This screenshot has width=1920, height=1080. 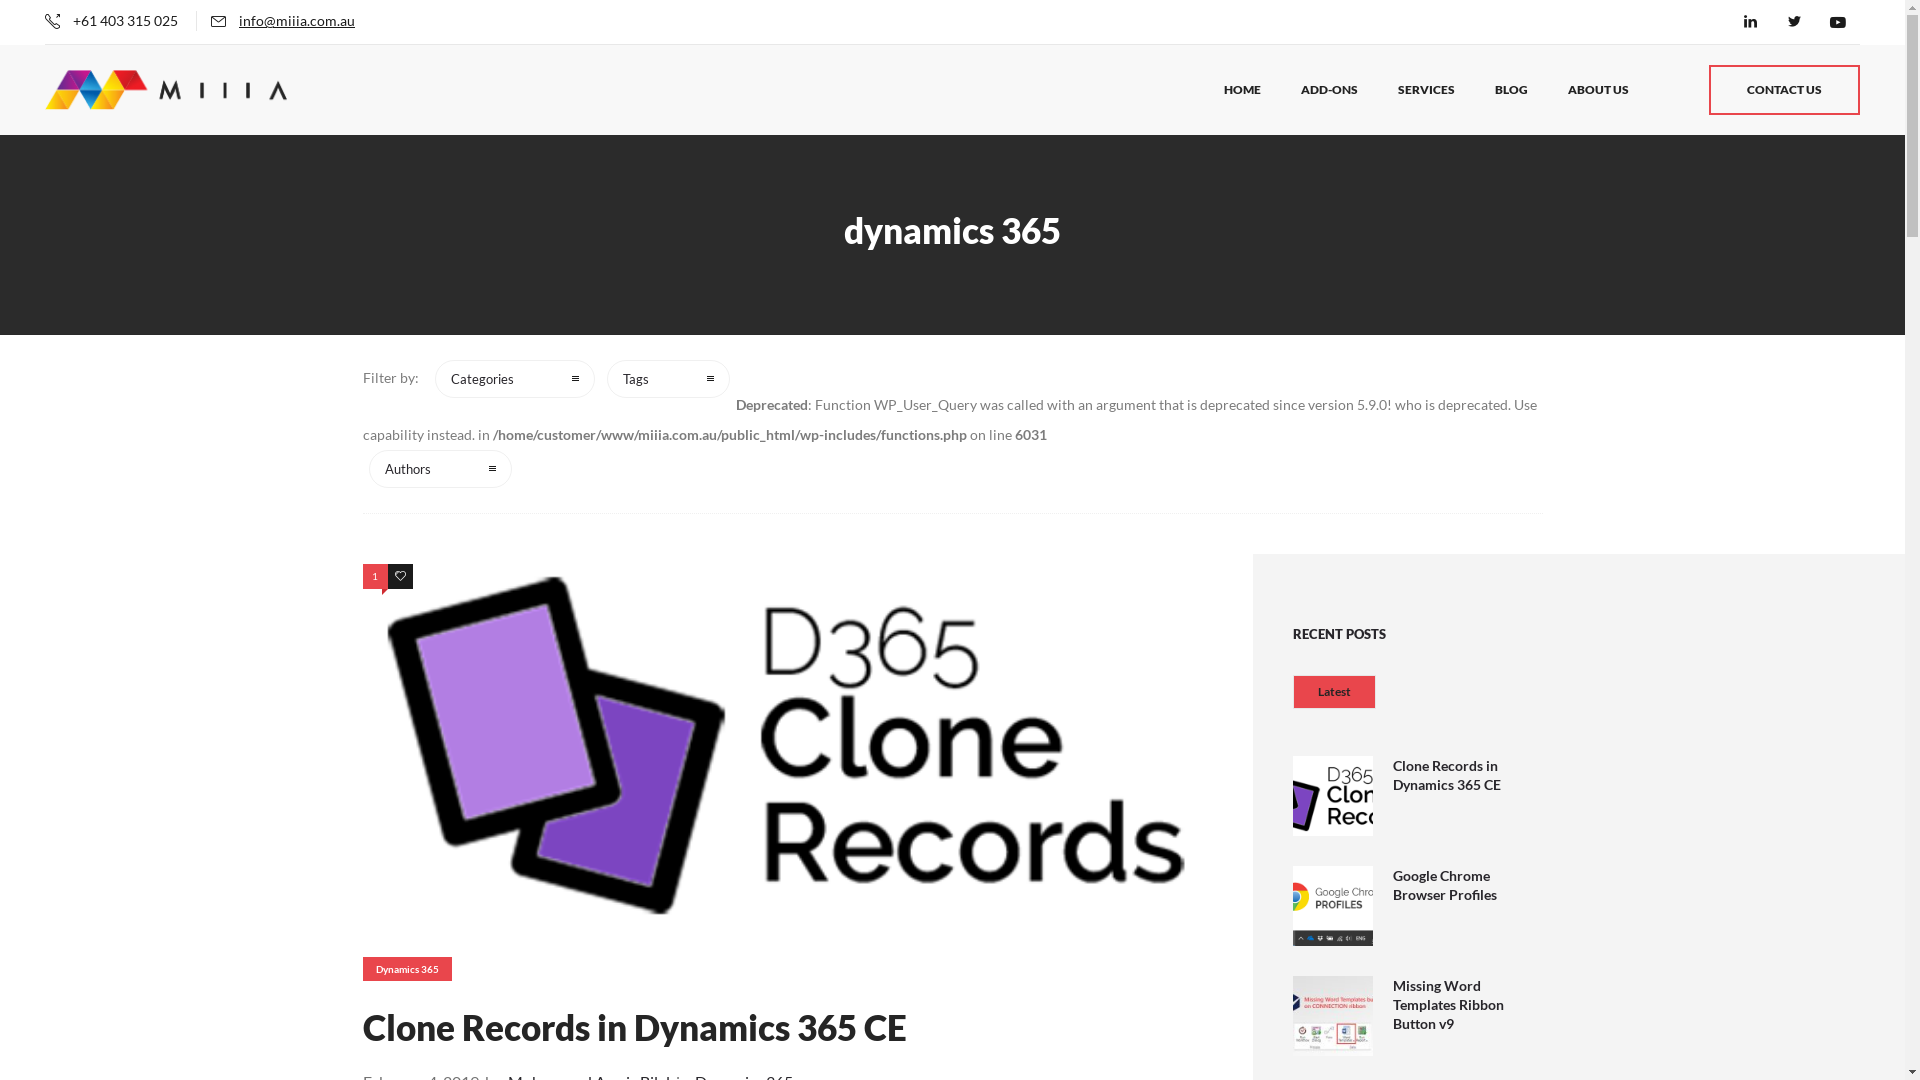 What do you see at coordinates (126, 20) in the screenshot?
I see `+61 403 315 025` at bounding box center [126, 20].